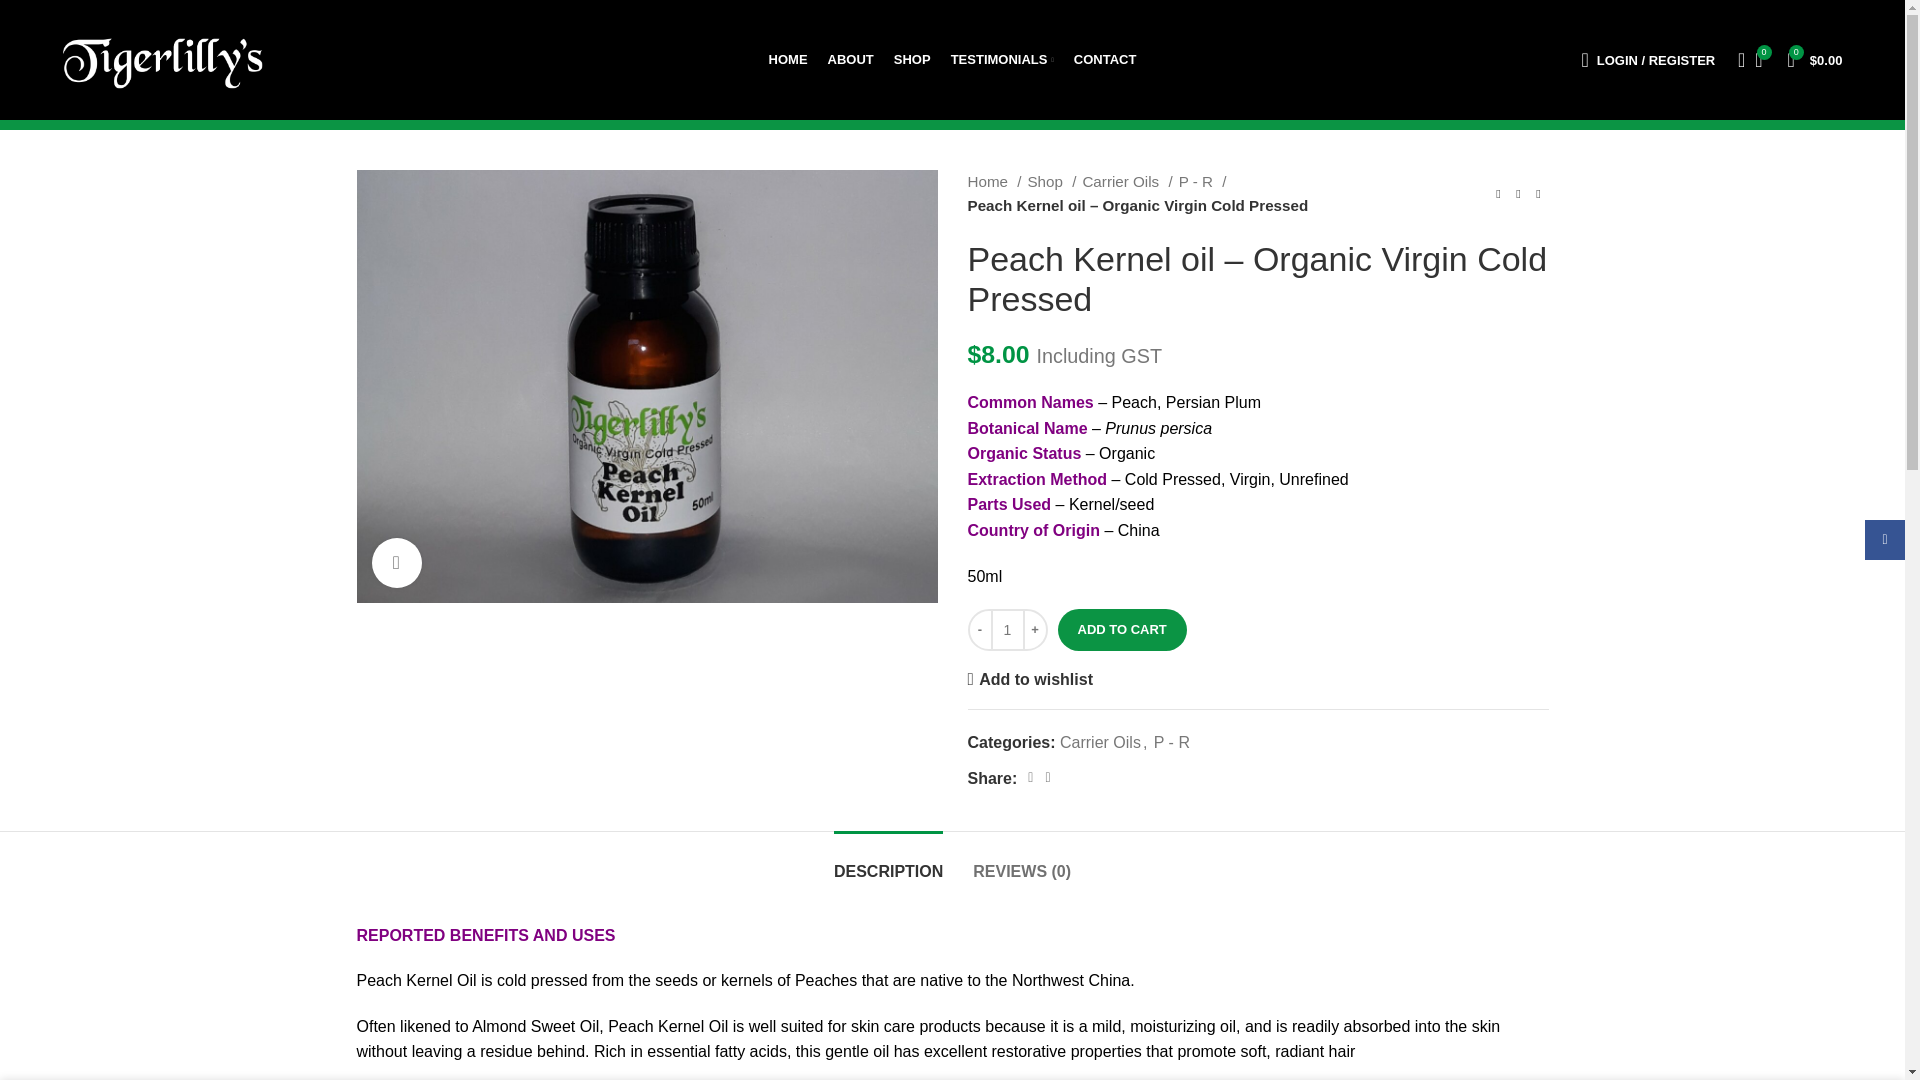 This screenshot has width=1920, height=1080. Describe the element at coordinates (1549, 388) in the screenshot. I see `Log in` at that location.